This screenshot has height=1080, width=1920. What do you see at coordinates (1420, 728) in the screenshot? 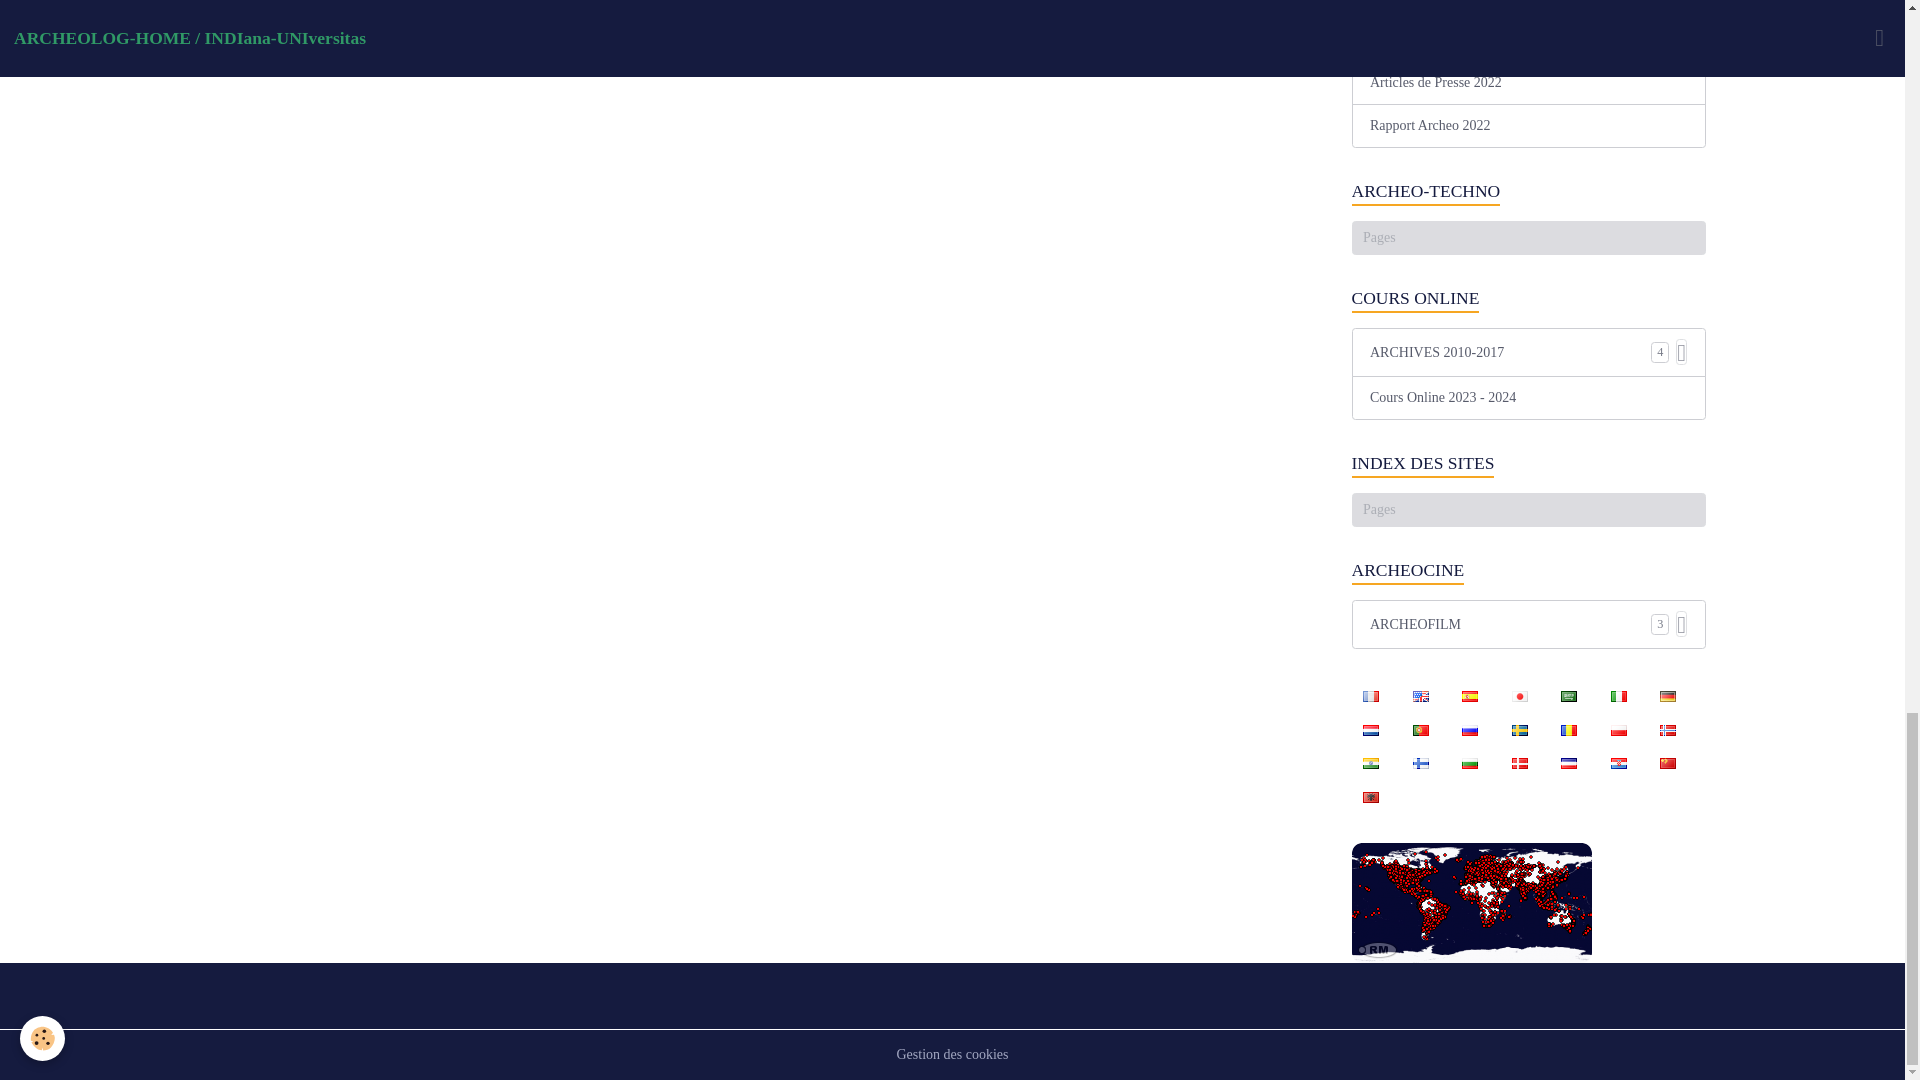
I see `Portuguesa` at bounding box center [1420, 728].